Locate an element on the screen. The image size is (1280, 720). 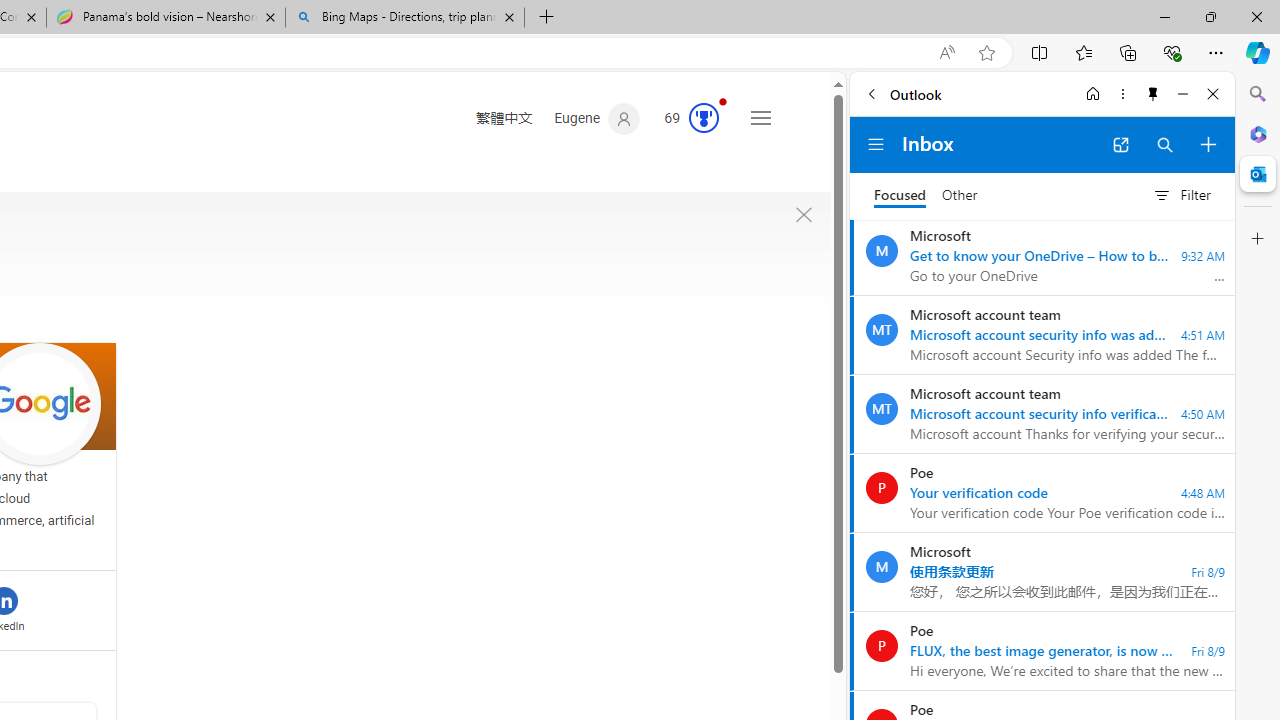
New Tab is located at coordinates (546, 18).